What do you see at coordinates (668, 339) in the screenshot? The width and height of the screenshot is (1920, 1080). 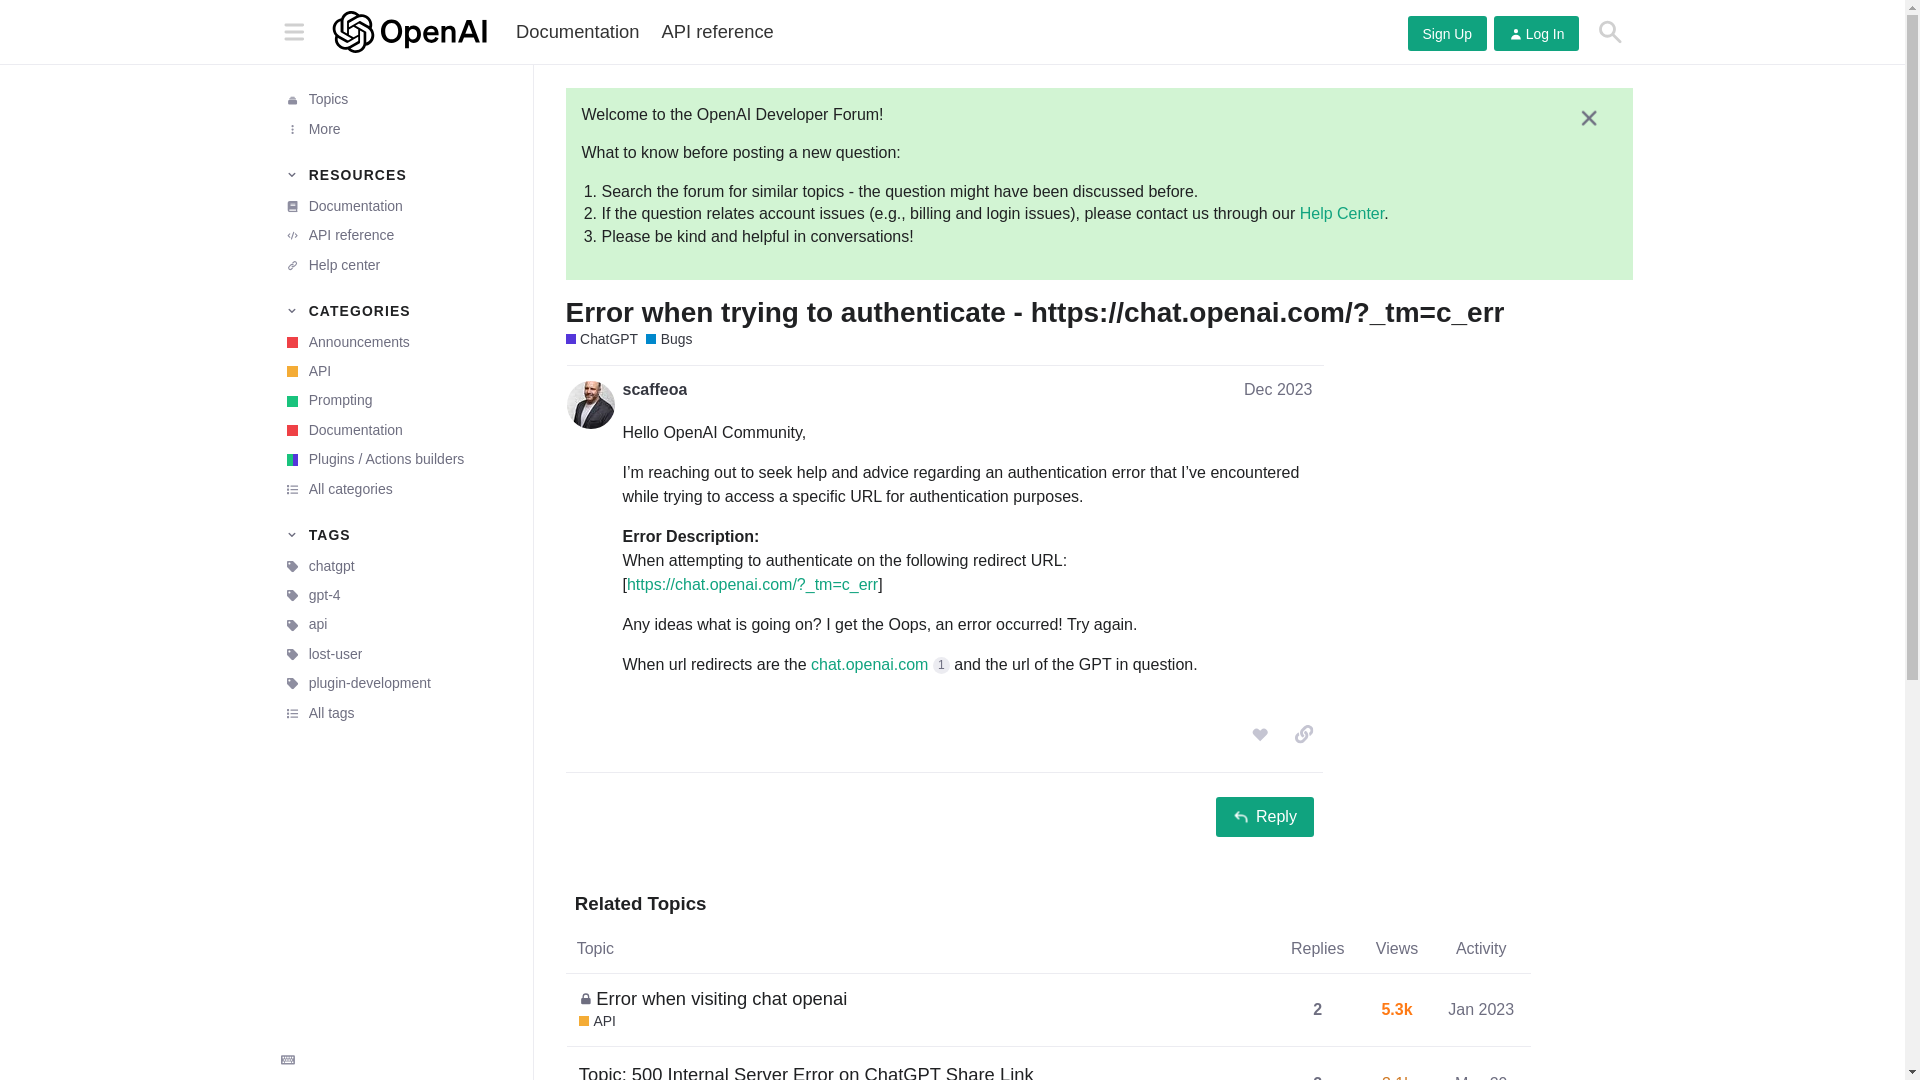 I see `Bugs` at bounding box center [668, 339].